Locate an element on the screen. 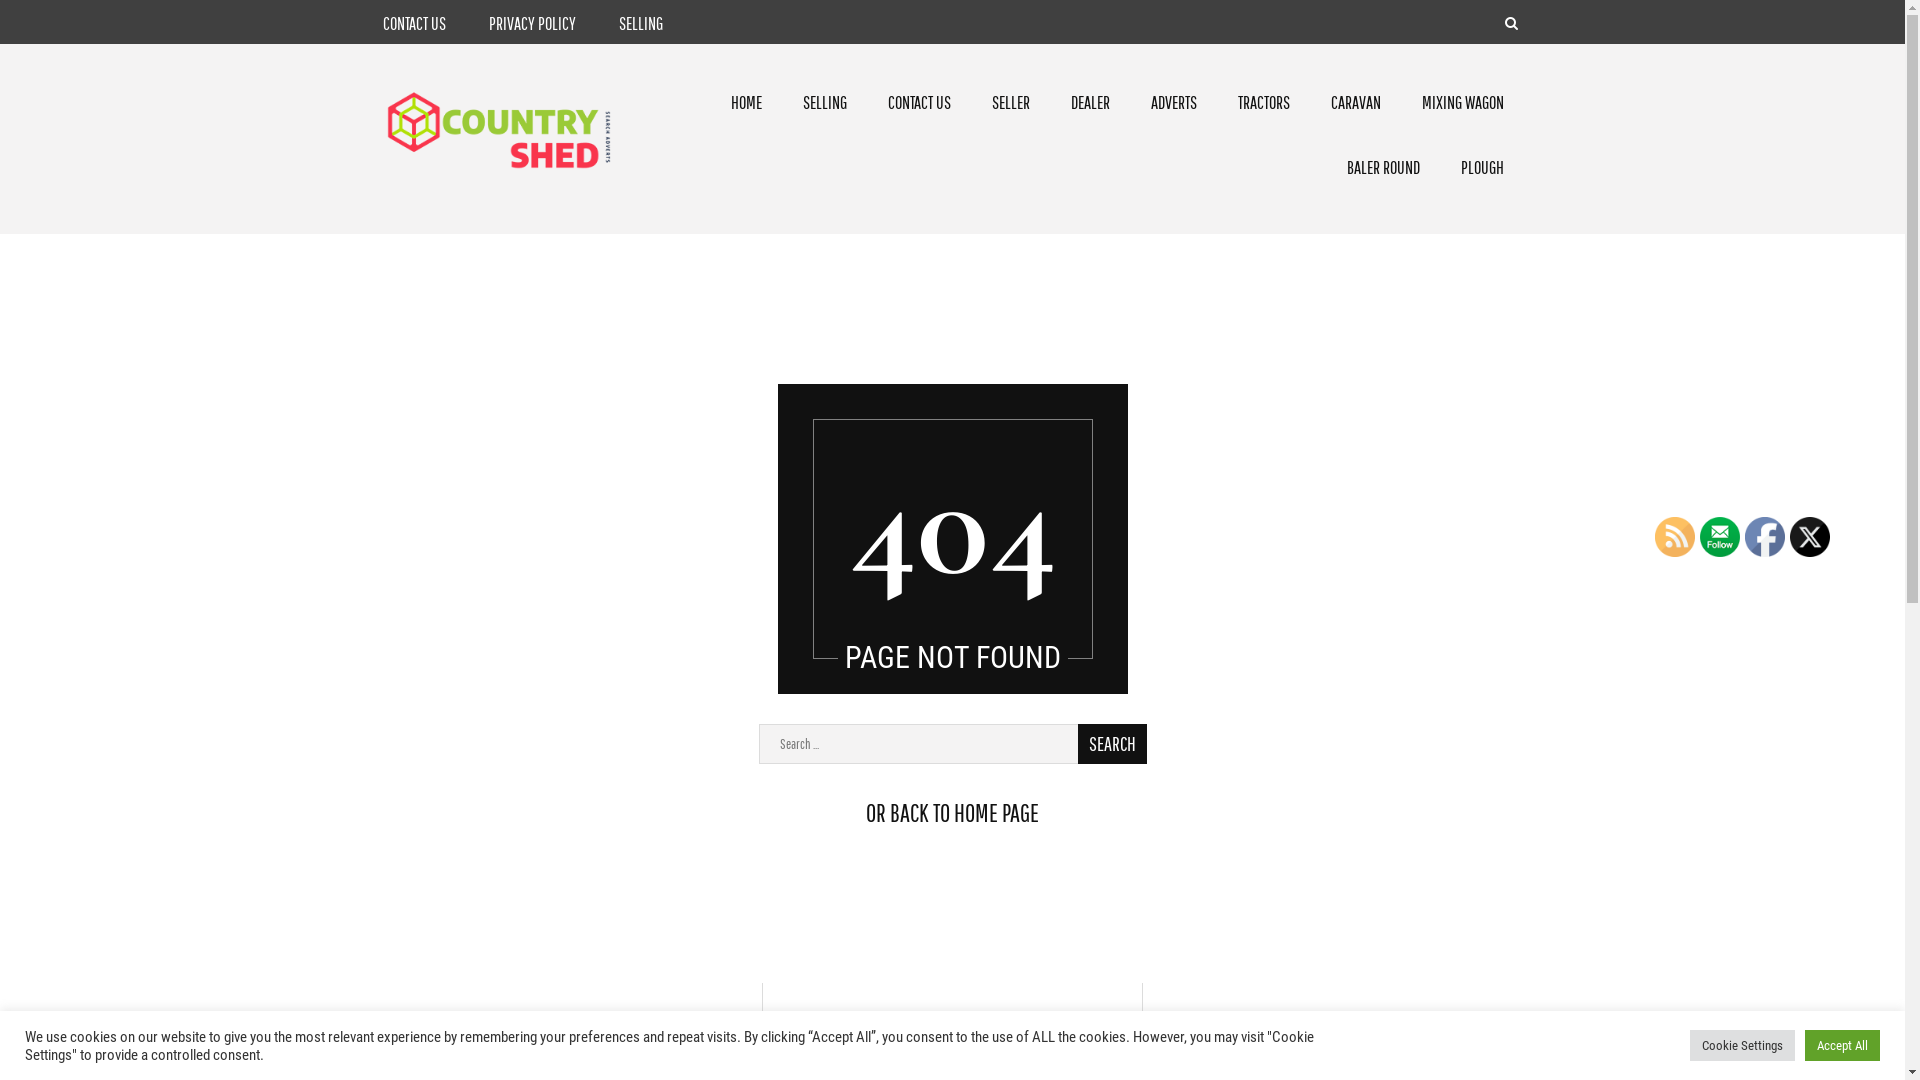 This screenshot has width=1920, height=1080. TRACTORS is located at coordinates (1263, 102).